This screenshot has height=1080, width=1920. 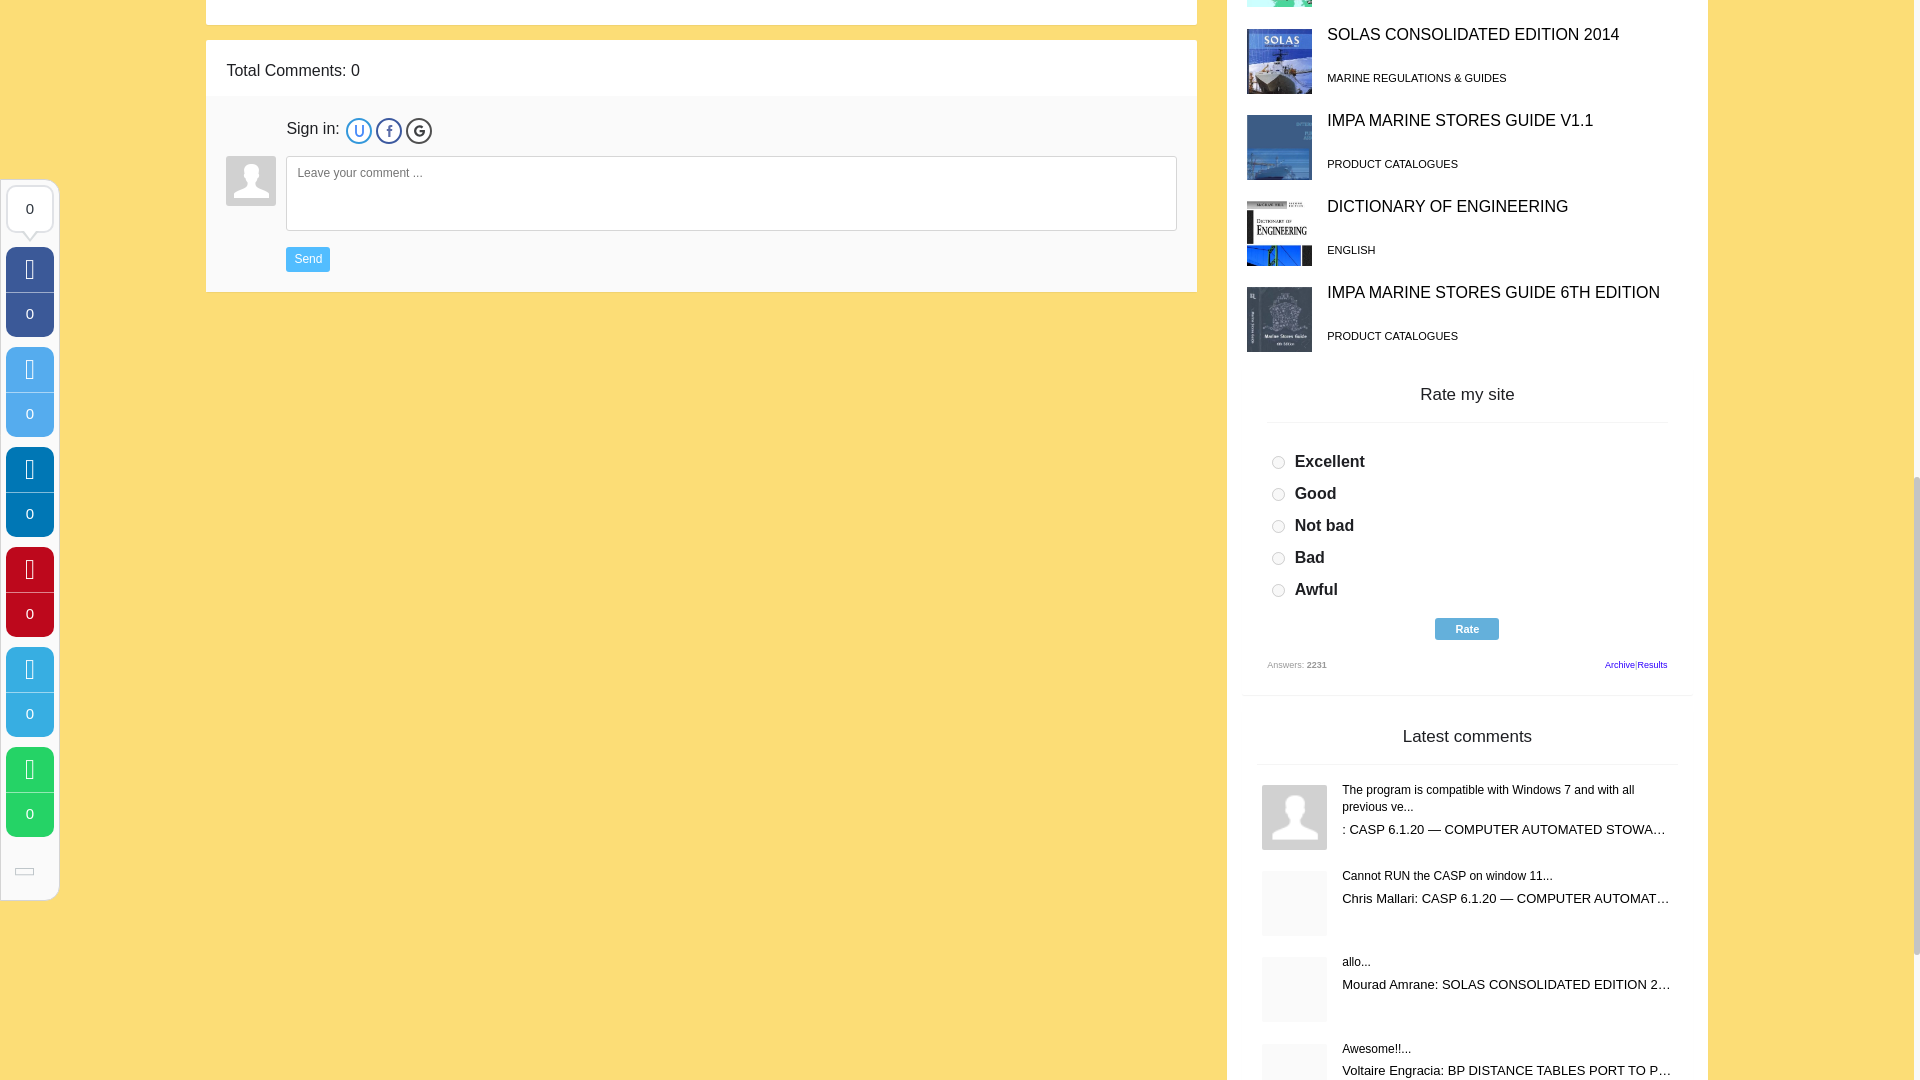 What do you see at coordinates (1447, 206) in the screenshot?
I see `DICTIONARY OF ENGINEERING` at bounding box center [1447, 206].